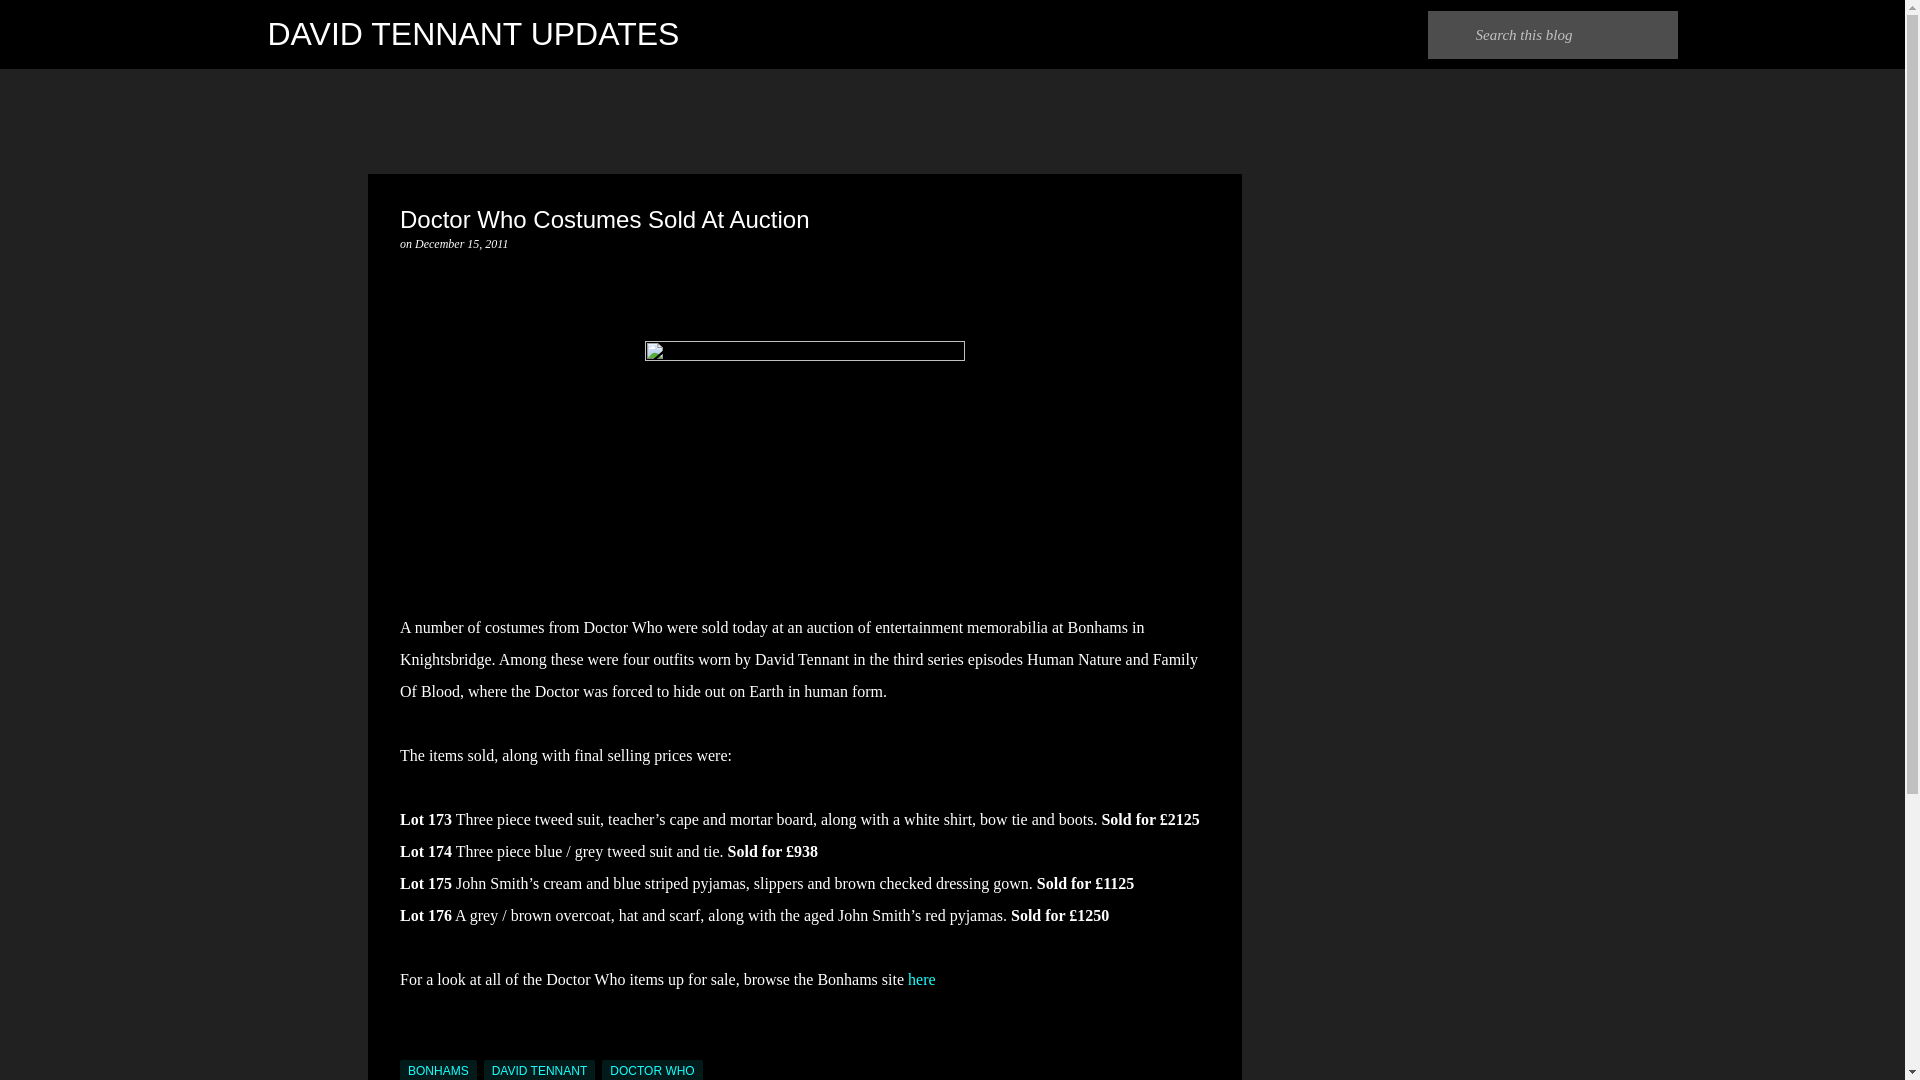 The height and width of the screenshot is (1080, 1920). I want to click on BONHAMS, so click(438, 1070).